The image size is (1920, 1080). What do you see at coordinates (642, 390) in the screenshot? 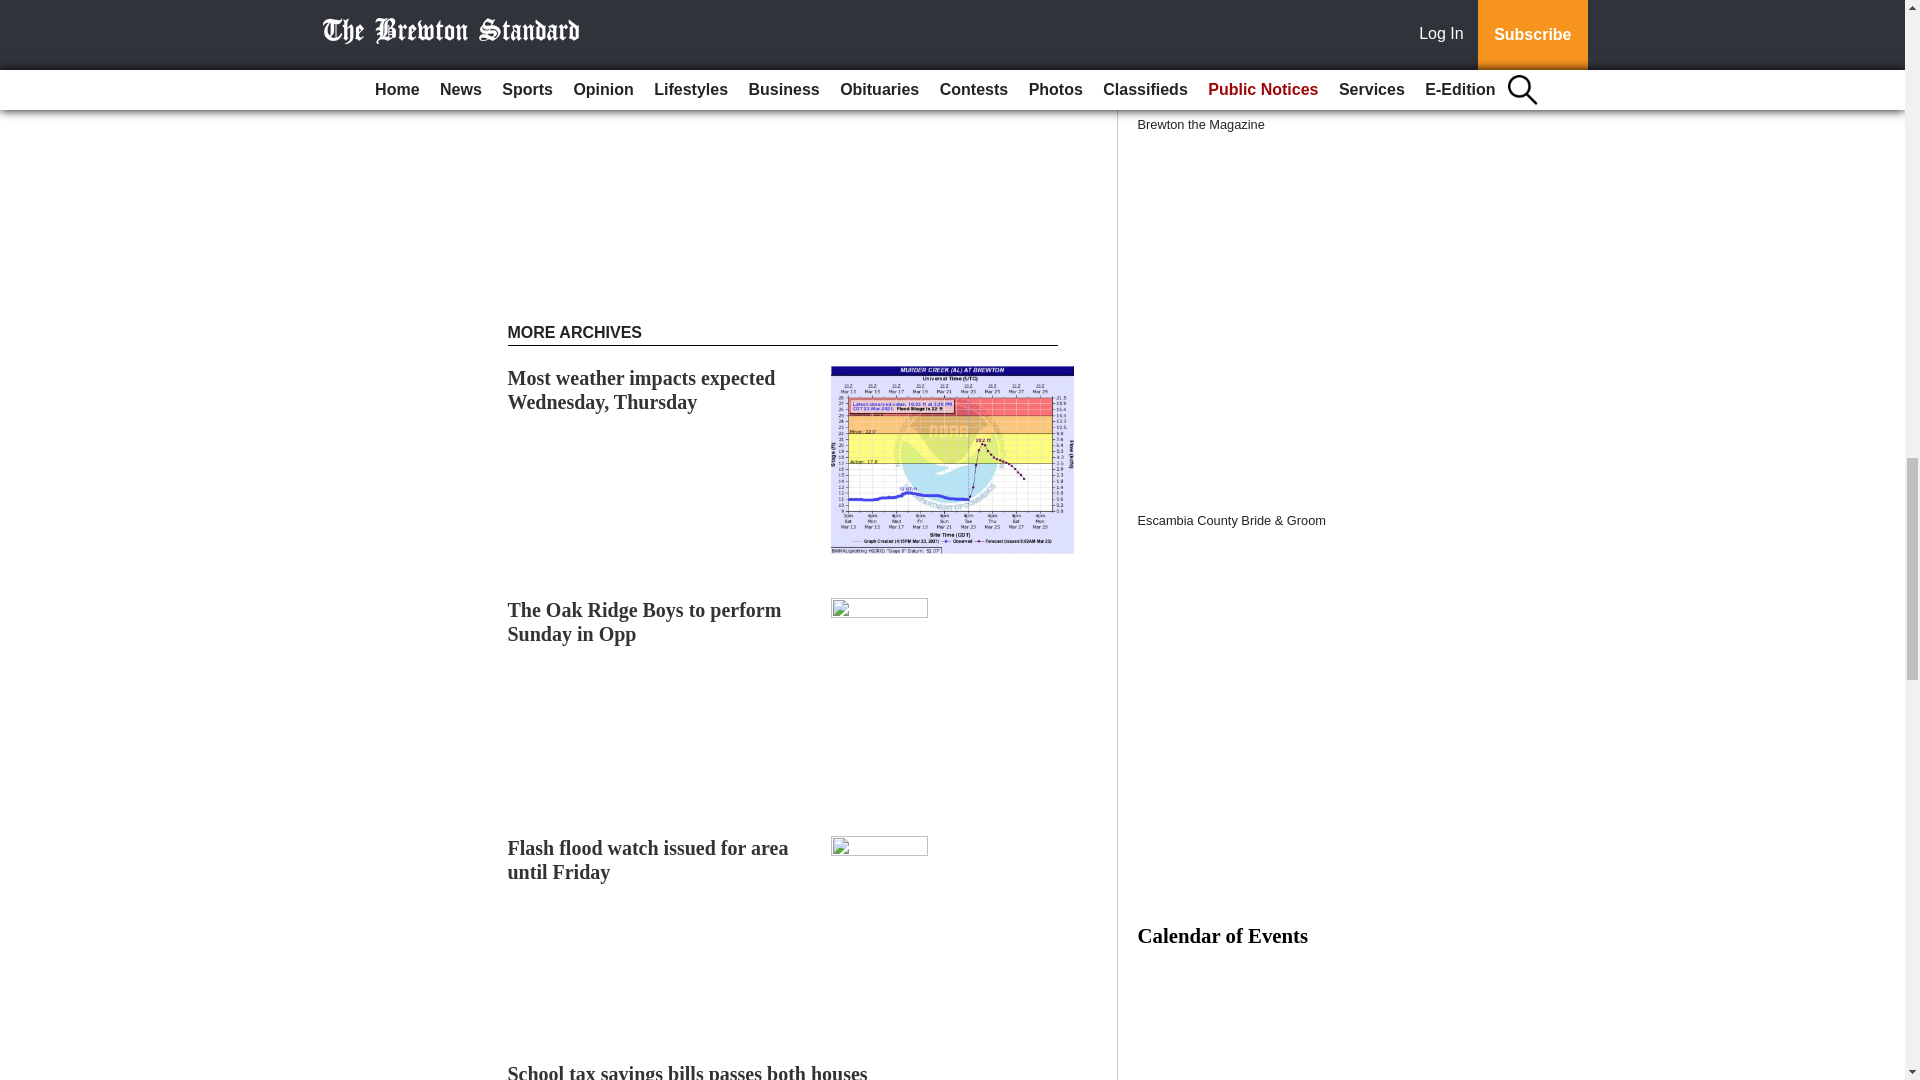
I see `Most weather impacts expected Wednesday, Thursday` at bounding box center [642, 390].